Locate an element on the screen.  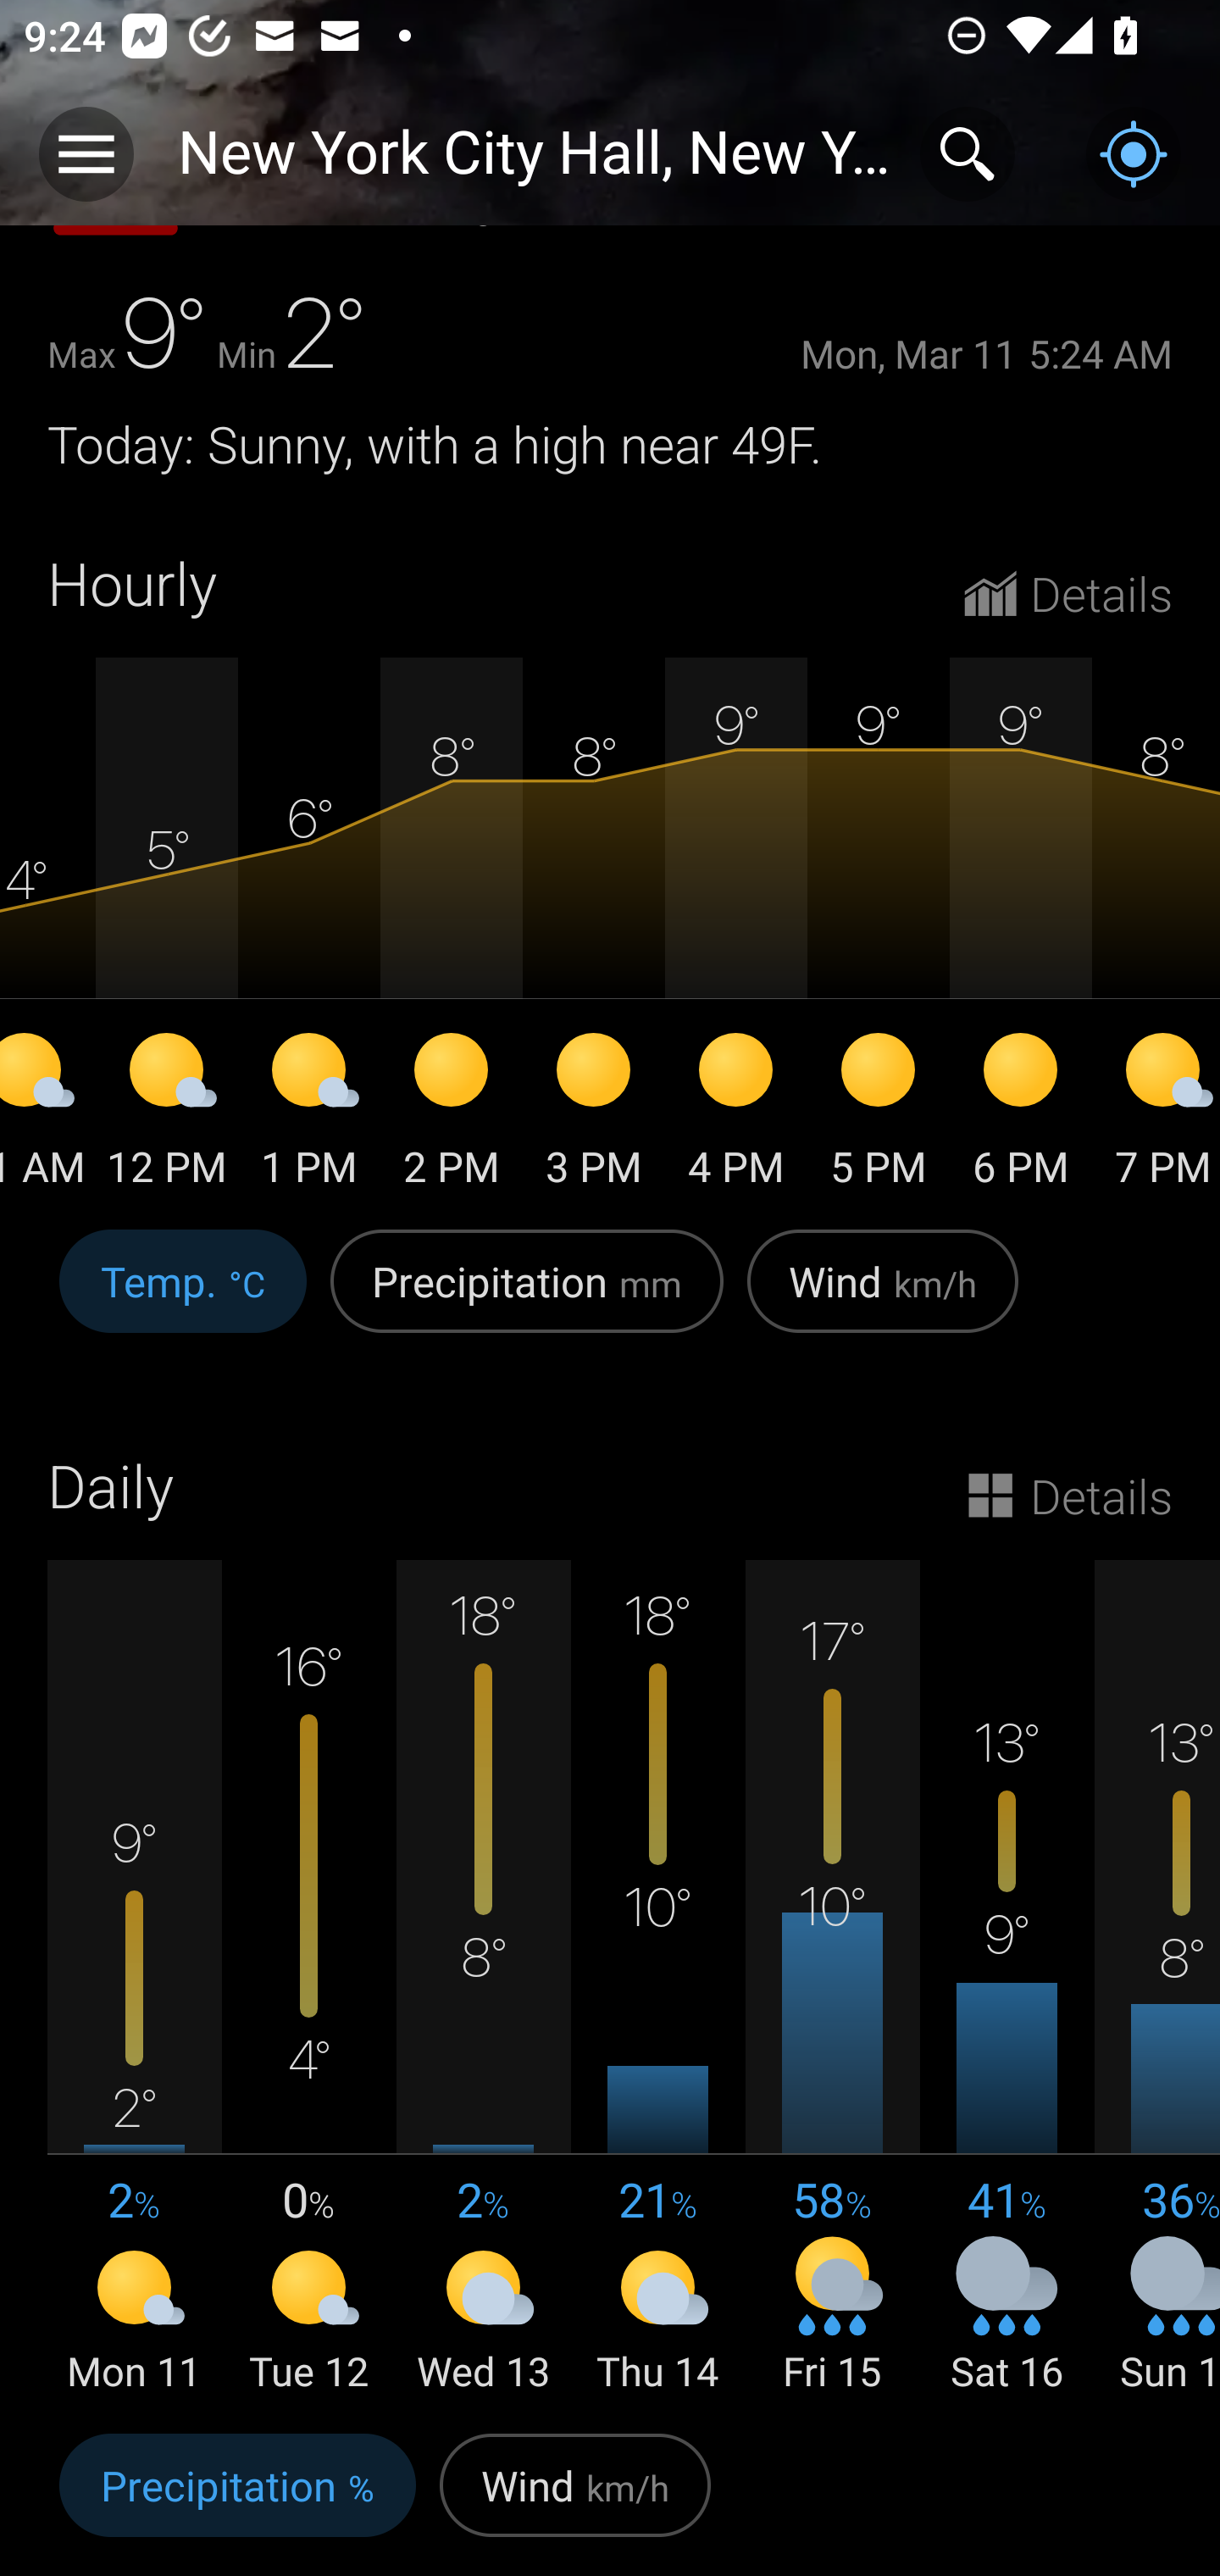
18° 8° 2 % Wed 13 is located at coordinates (483, 1979).